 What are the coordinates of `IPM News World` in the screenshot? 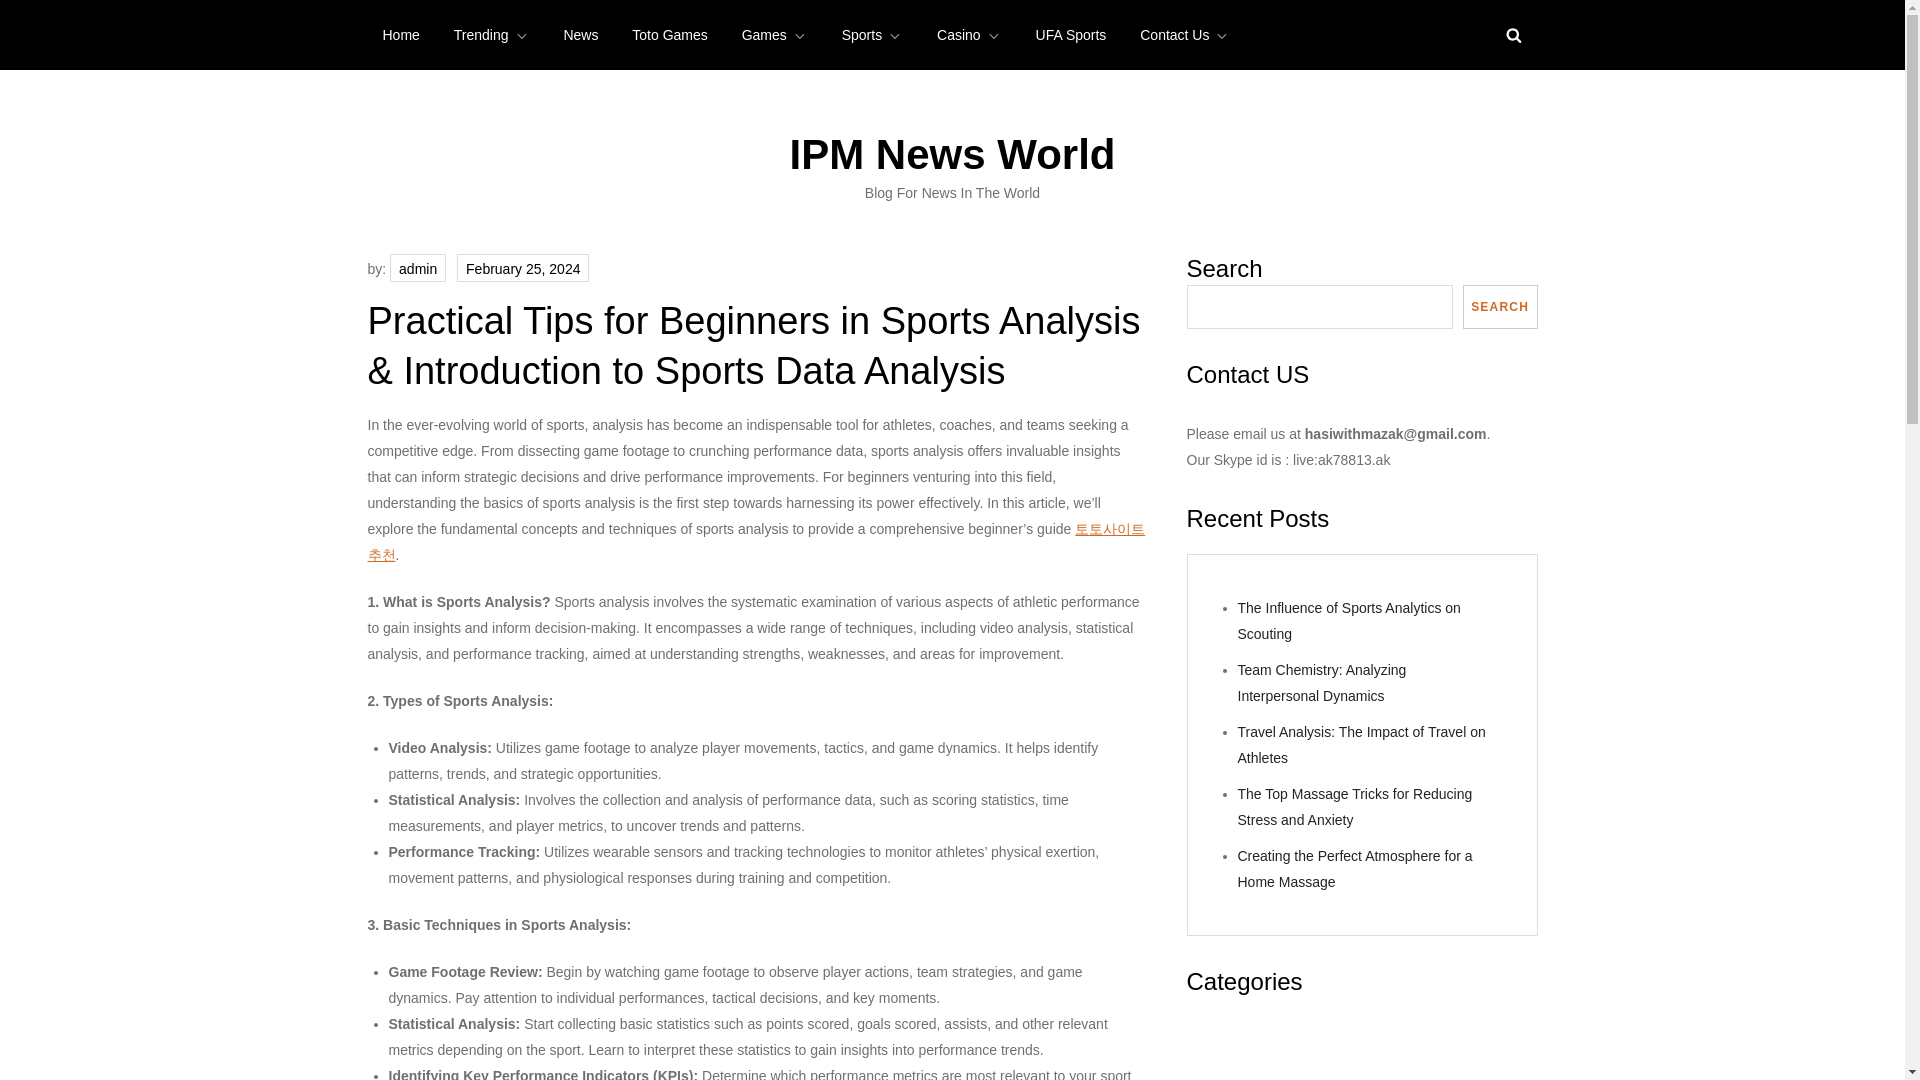 It's located at (952, 154).